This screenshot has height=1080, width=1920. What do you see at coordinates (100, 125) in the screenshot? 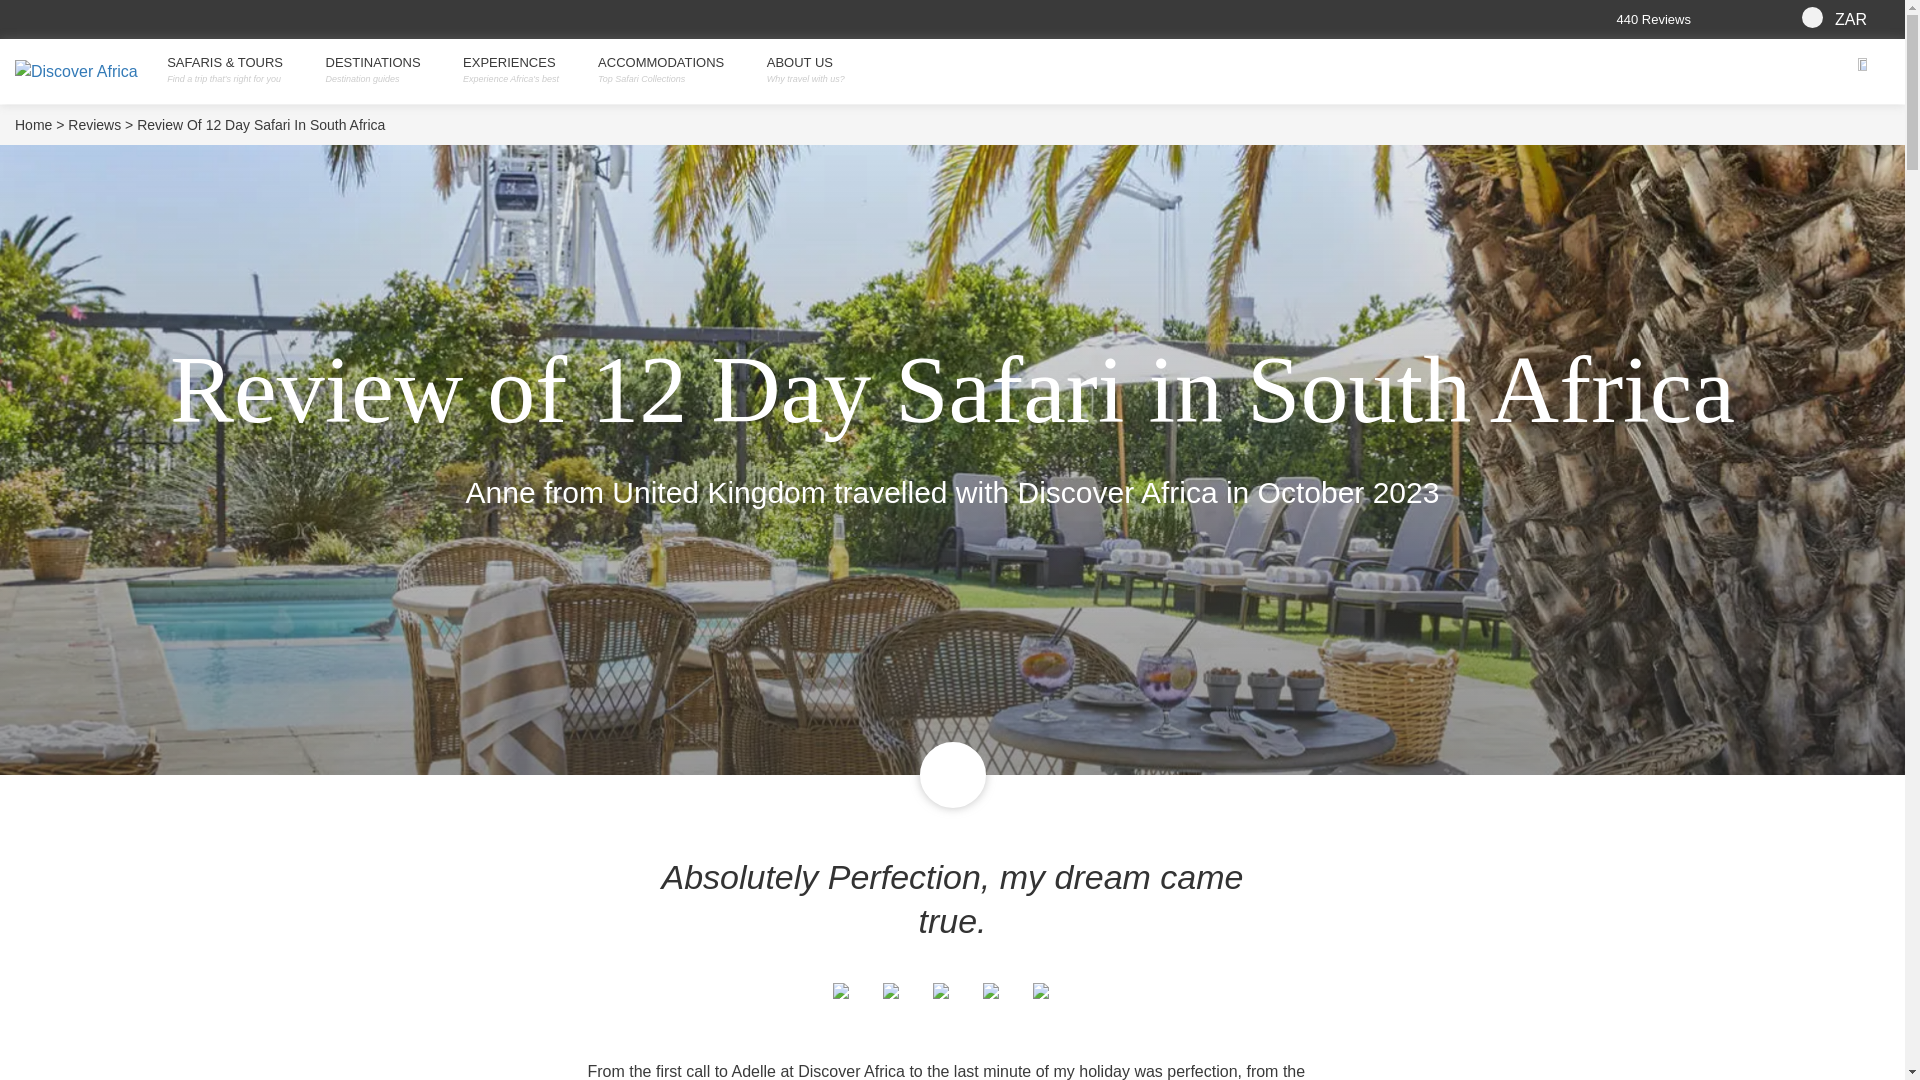
I see `Reviews` at bounding box center [100, 125].